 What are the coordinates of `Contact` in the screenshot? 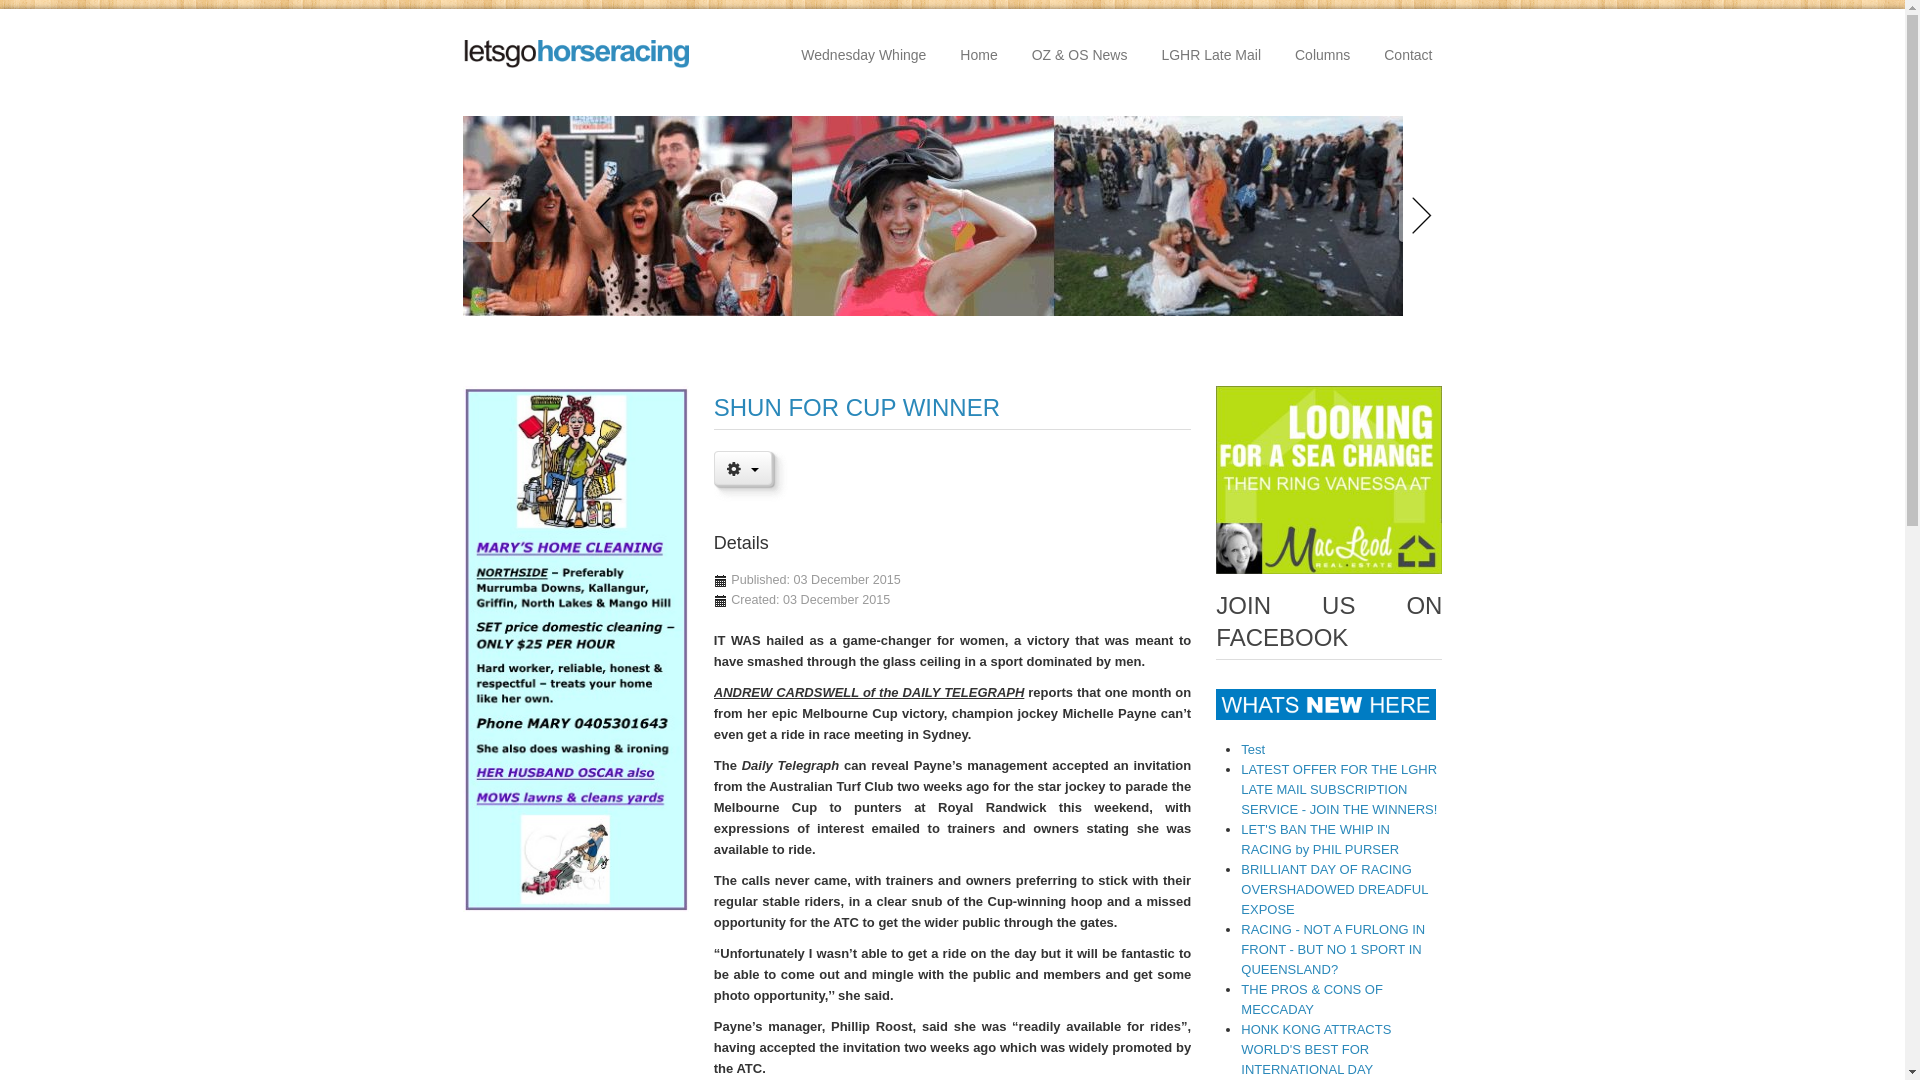 It's located at (1408, 55).